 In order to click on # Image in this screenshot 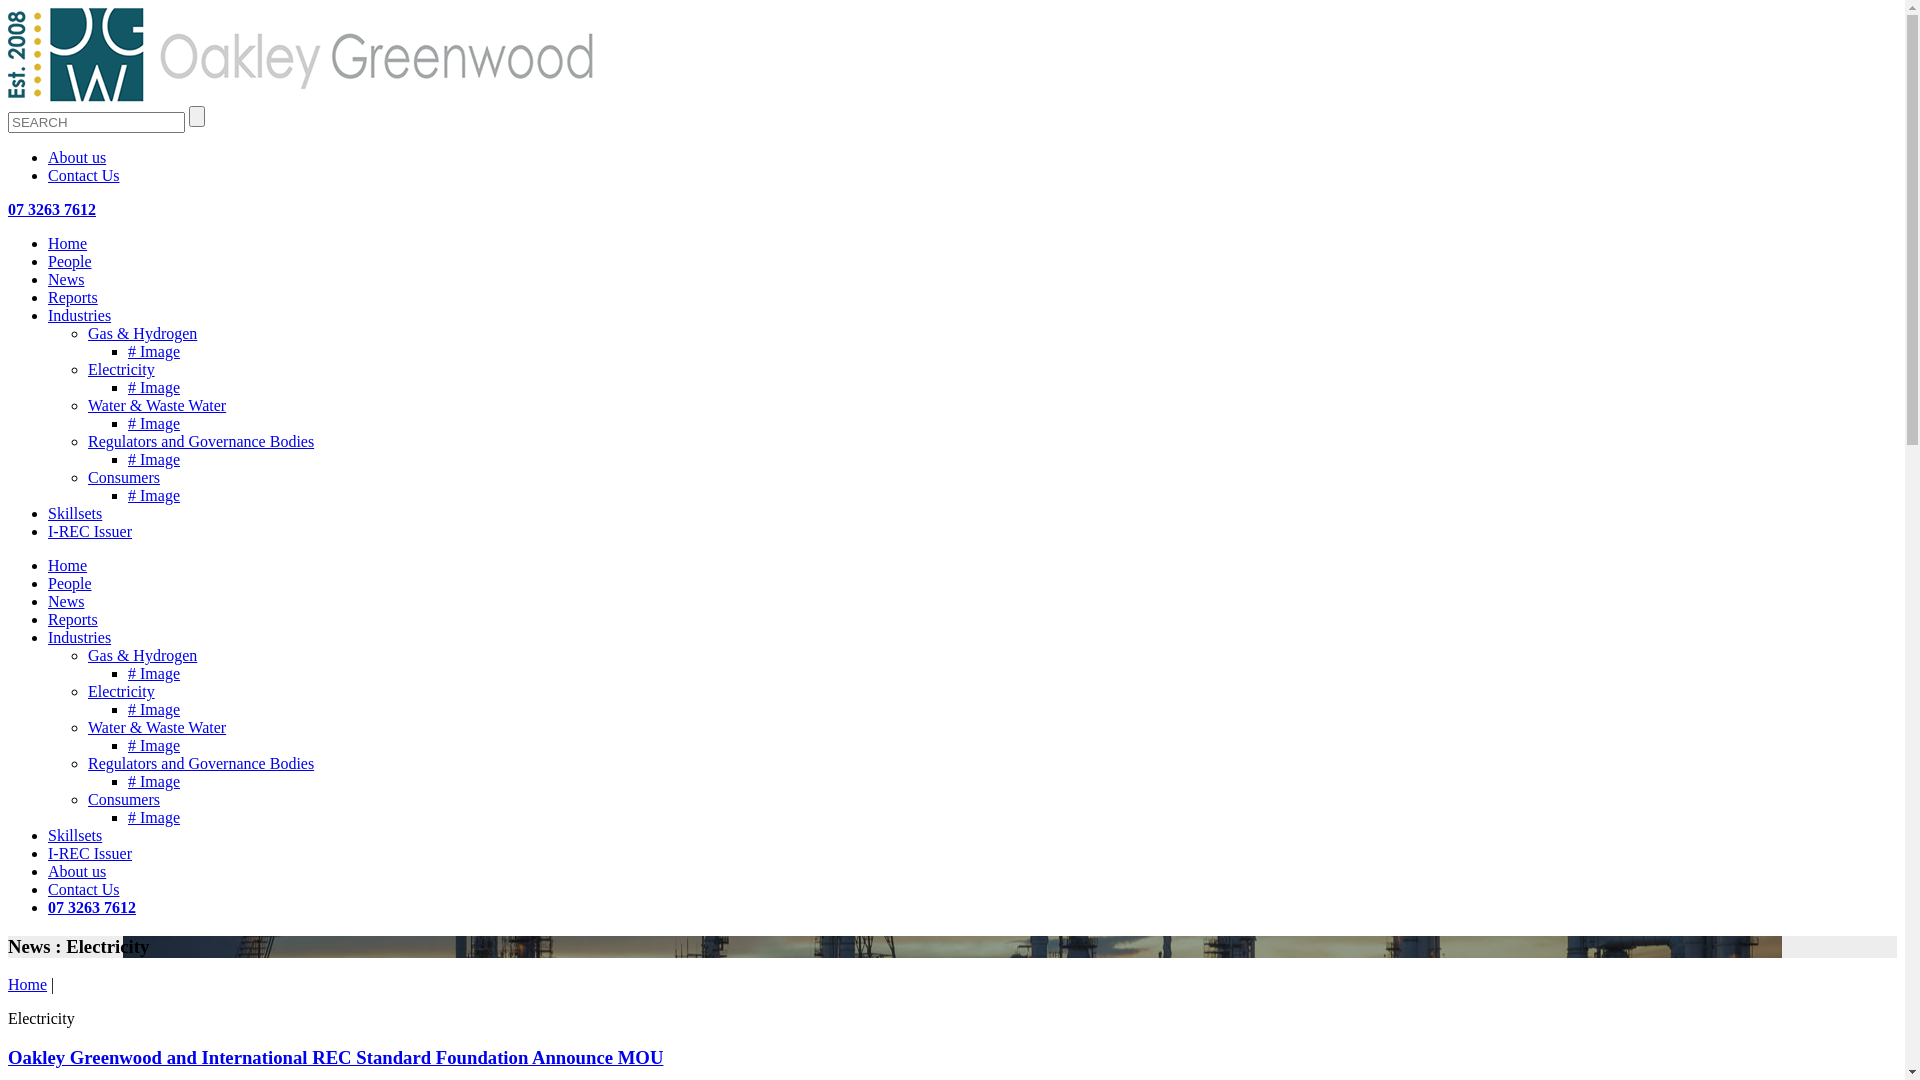, I will do `click(154, 674)`.